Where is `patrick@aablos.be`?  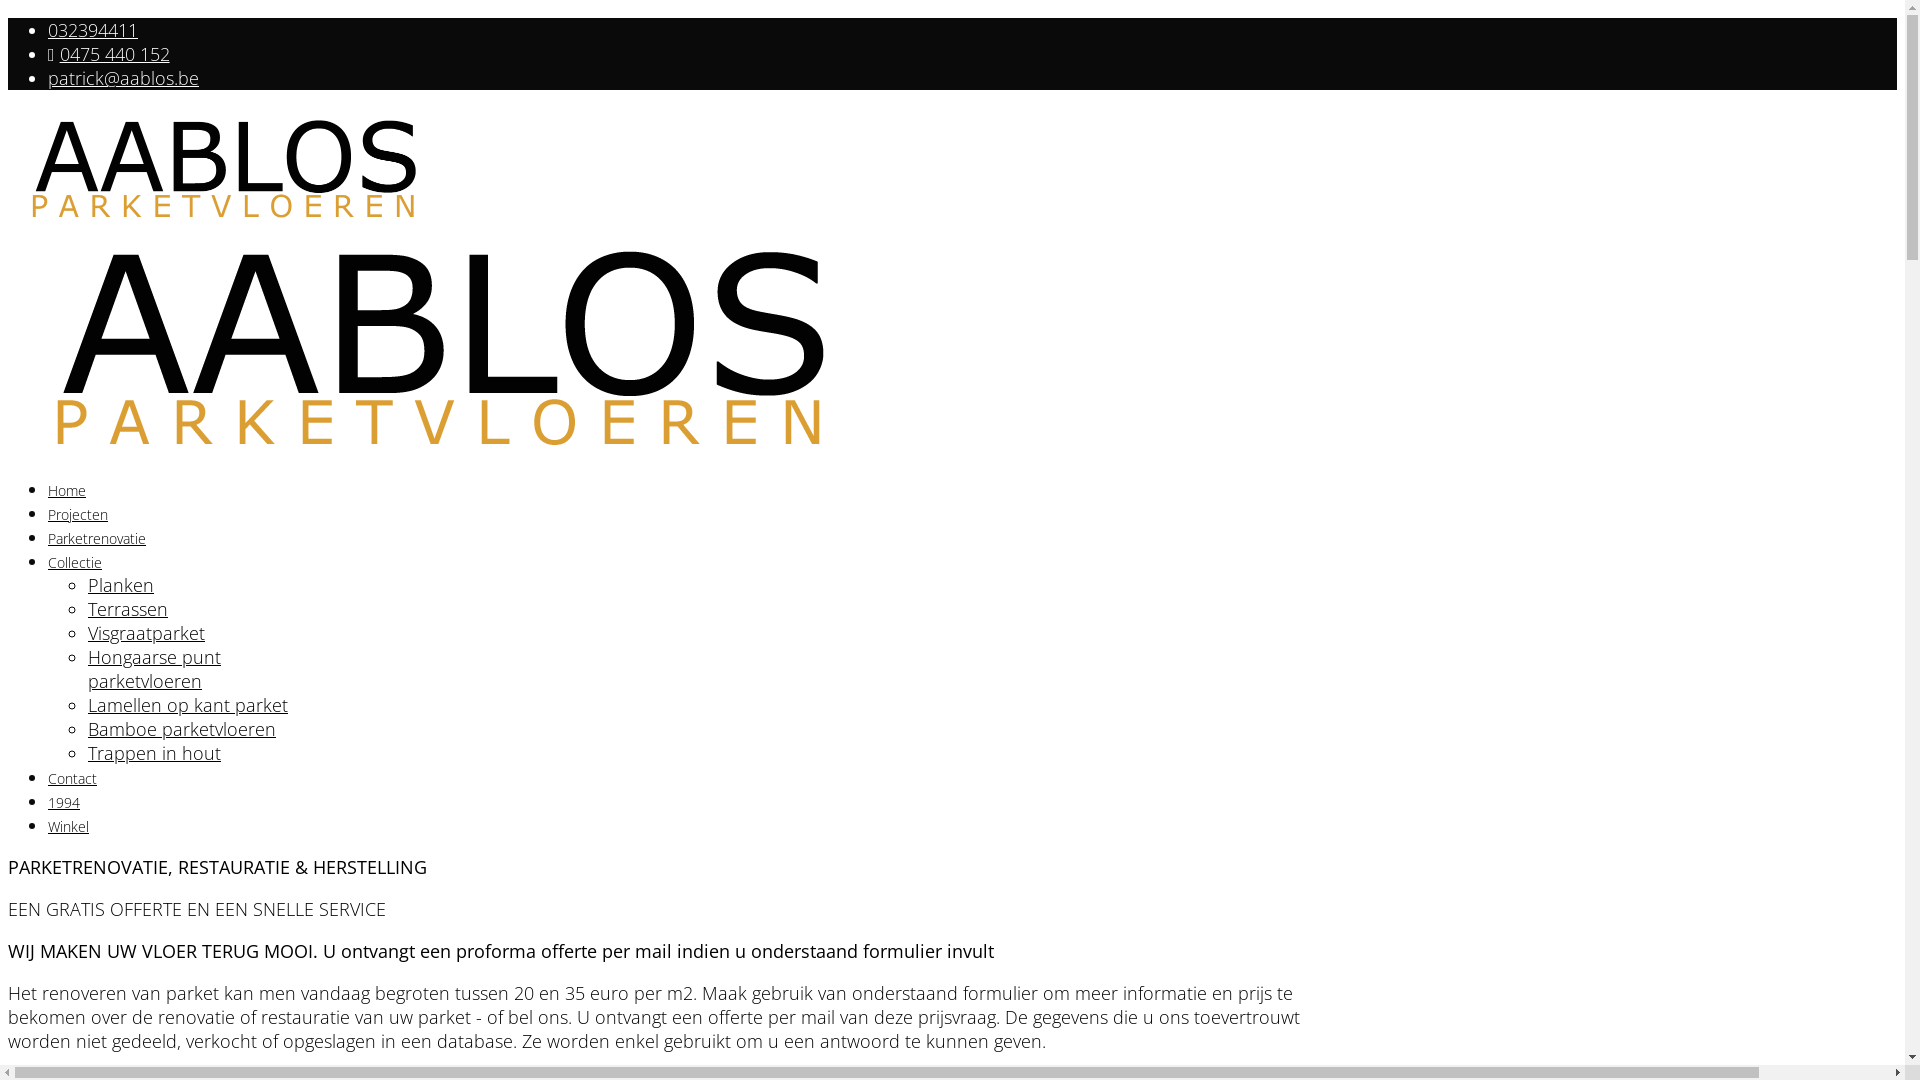 patrick@aablos.be is located at coordinates (124, 78).